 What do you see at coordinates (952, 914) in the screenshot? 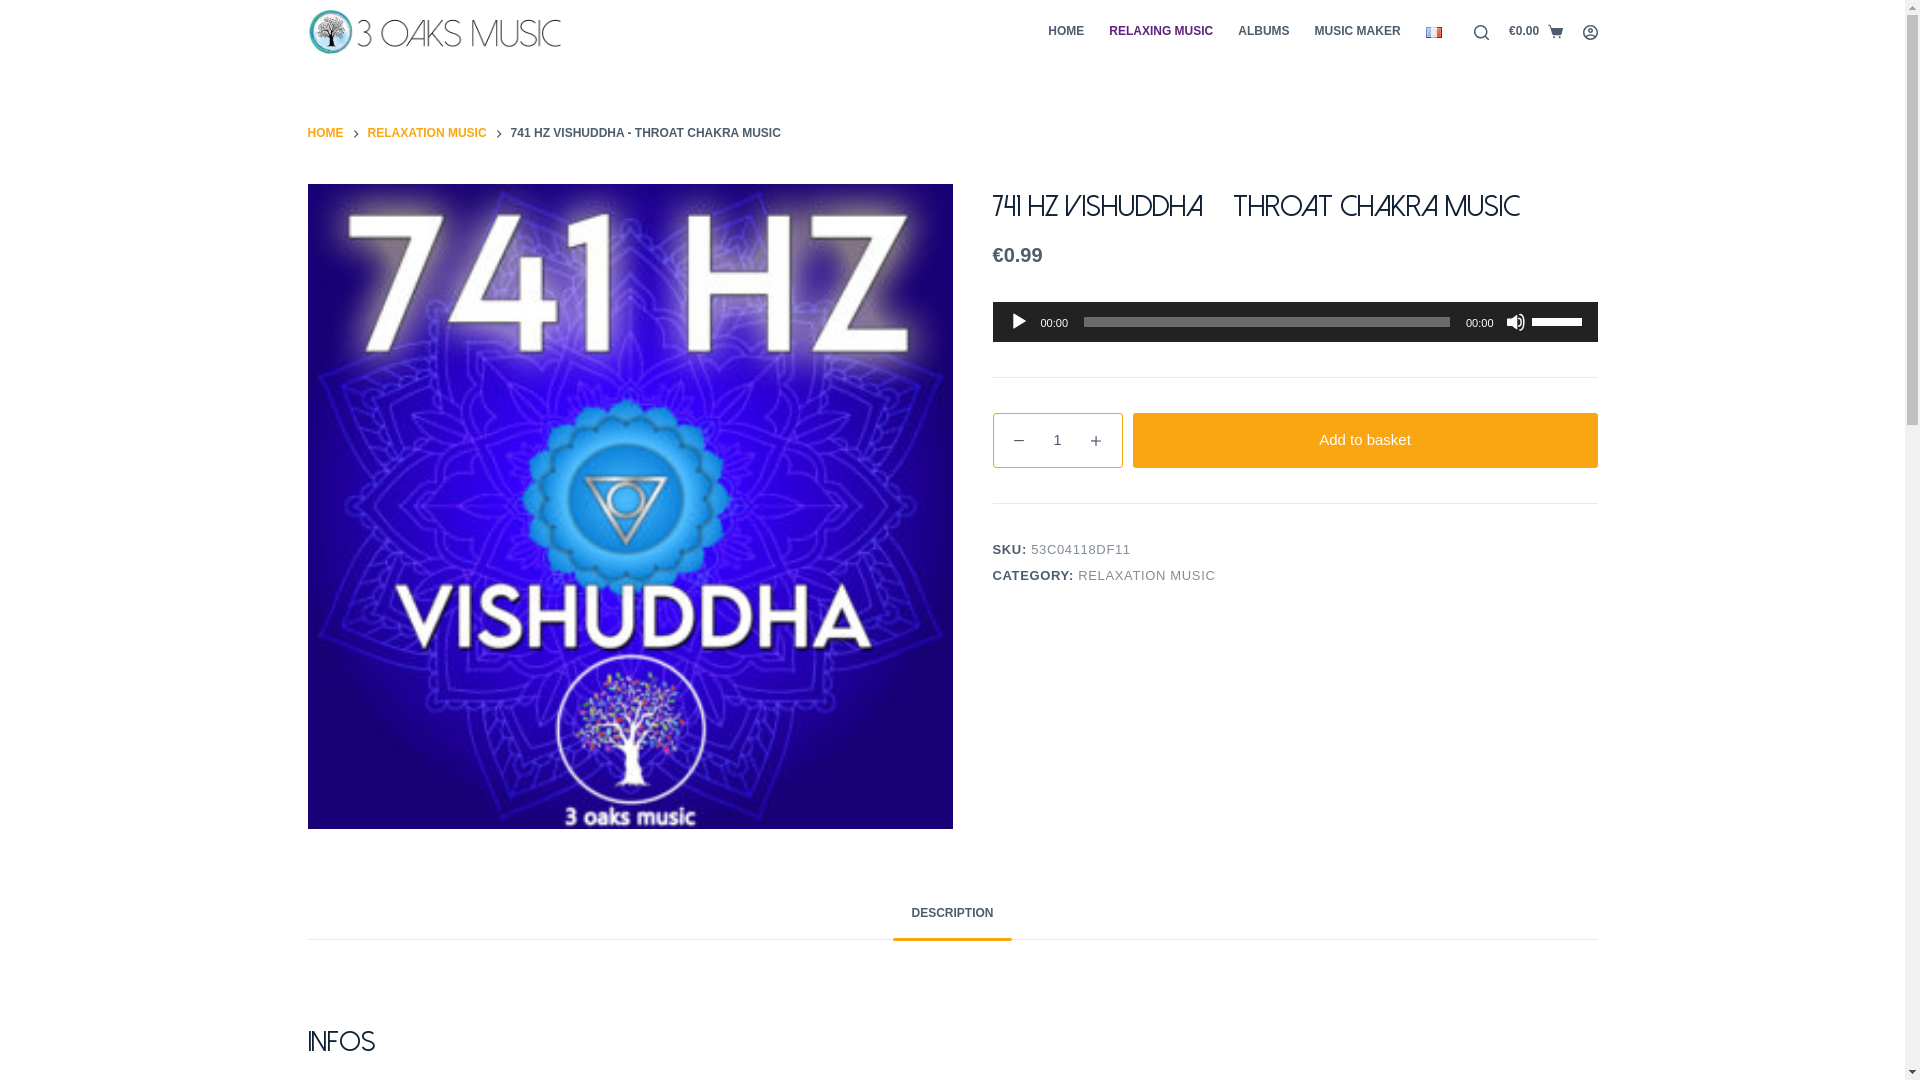
I see `DESCRIPTION` at bounding box center [952, 914].